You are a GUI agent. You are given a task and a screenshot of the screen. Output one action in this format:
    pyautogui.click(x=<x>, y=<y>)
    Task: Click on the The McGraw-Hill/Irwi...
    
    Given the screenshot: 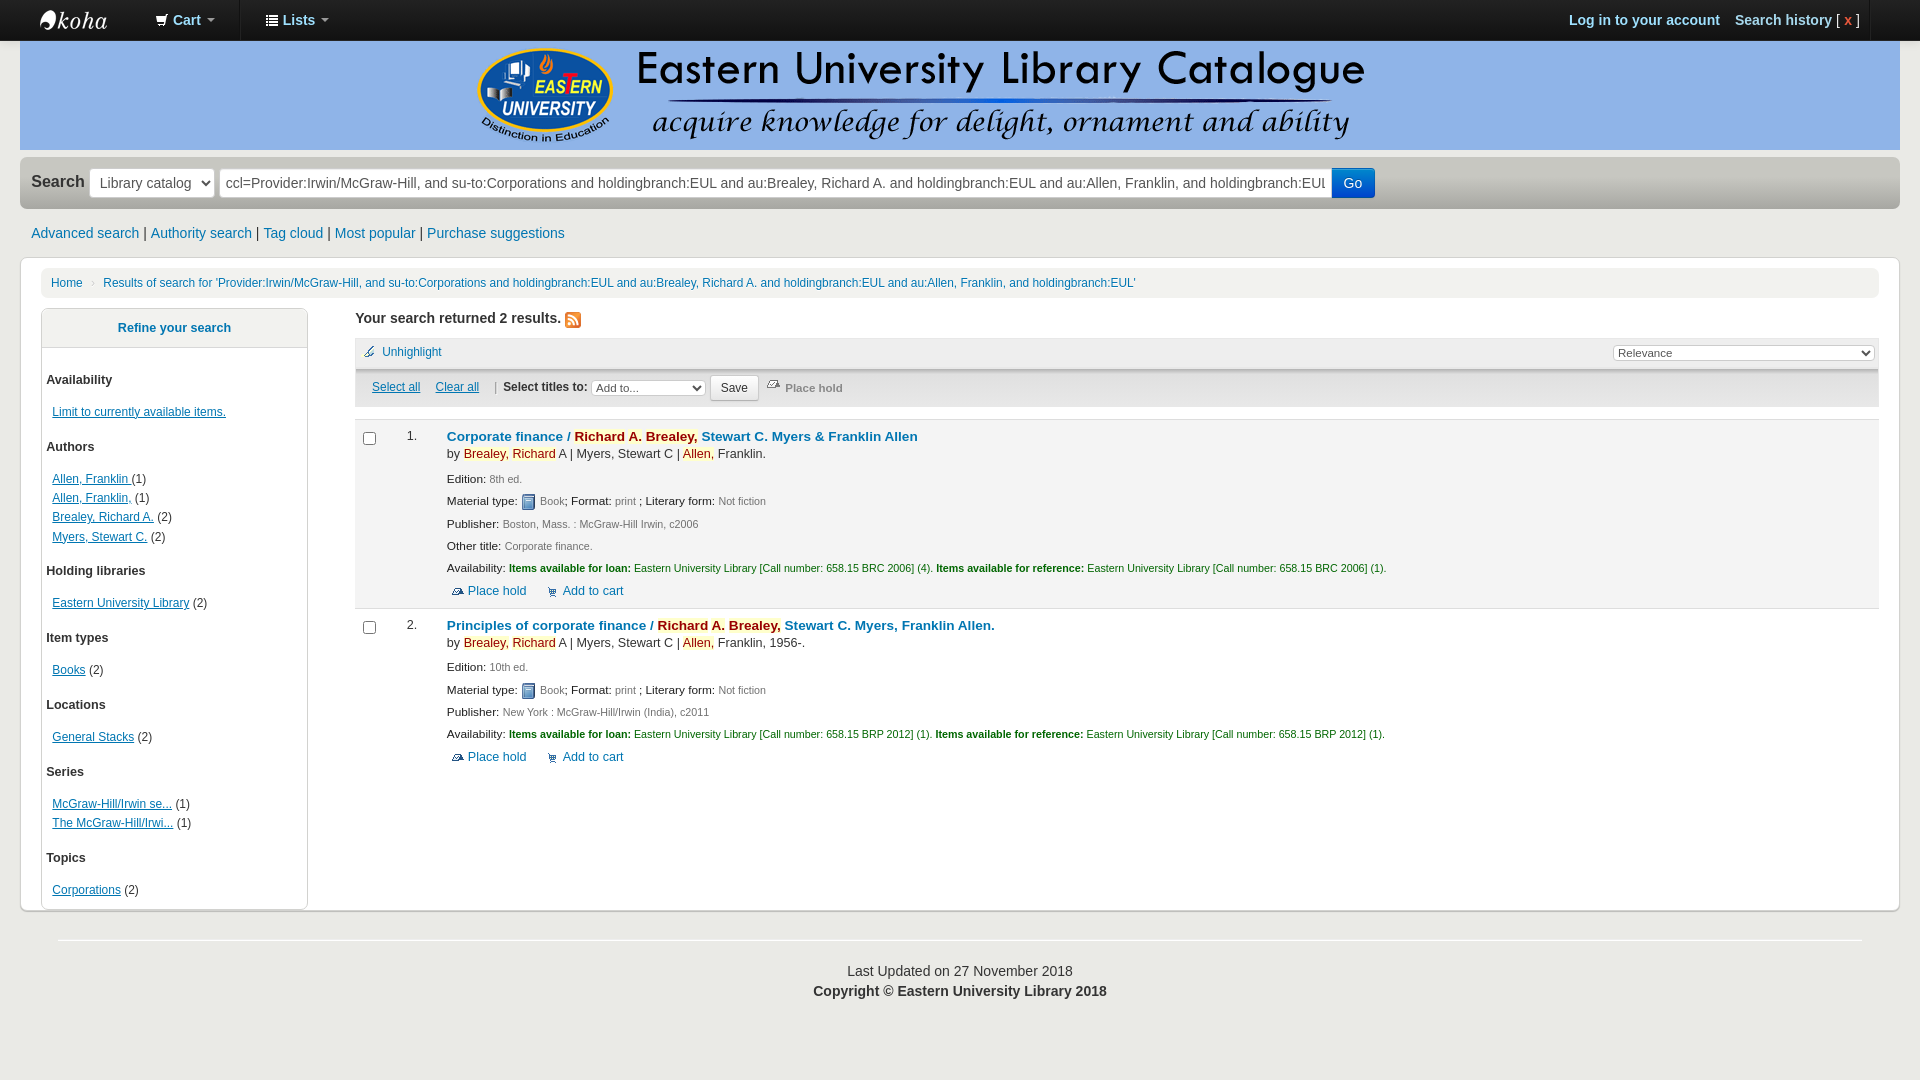 What is the action you would take?
    pyautogui.click(x=112, y=823)
    